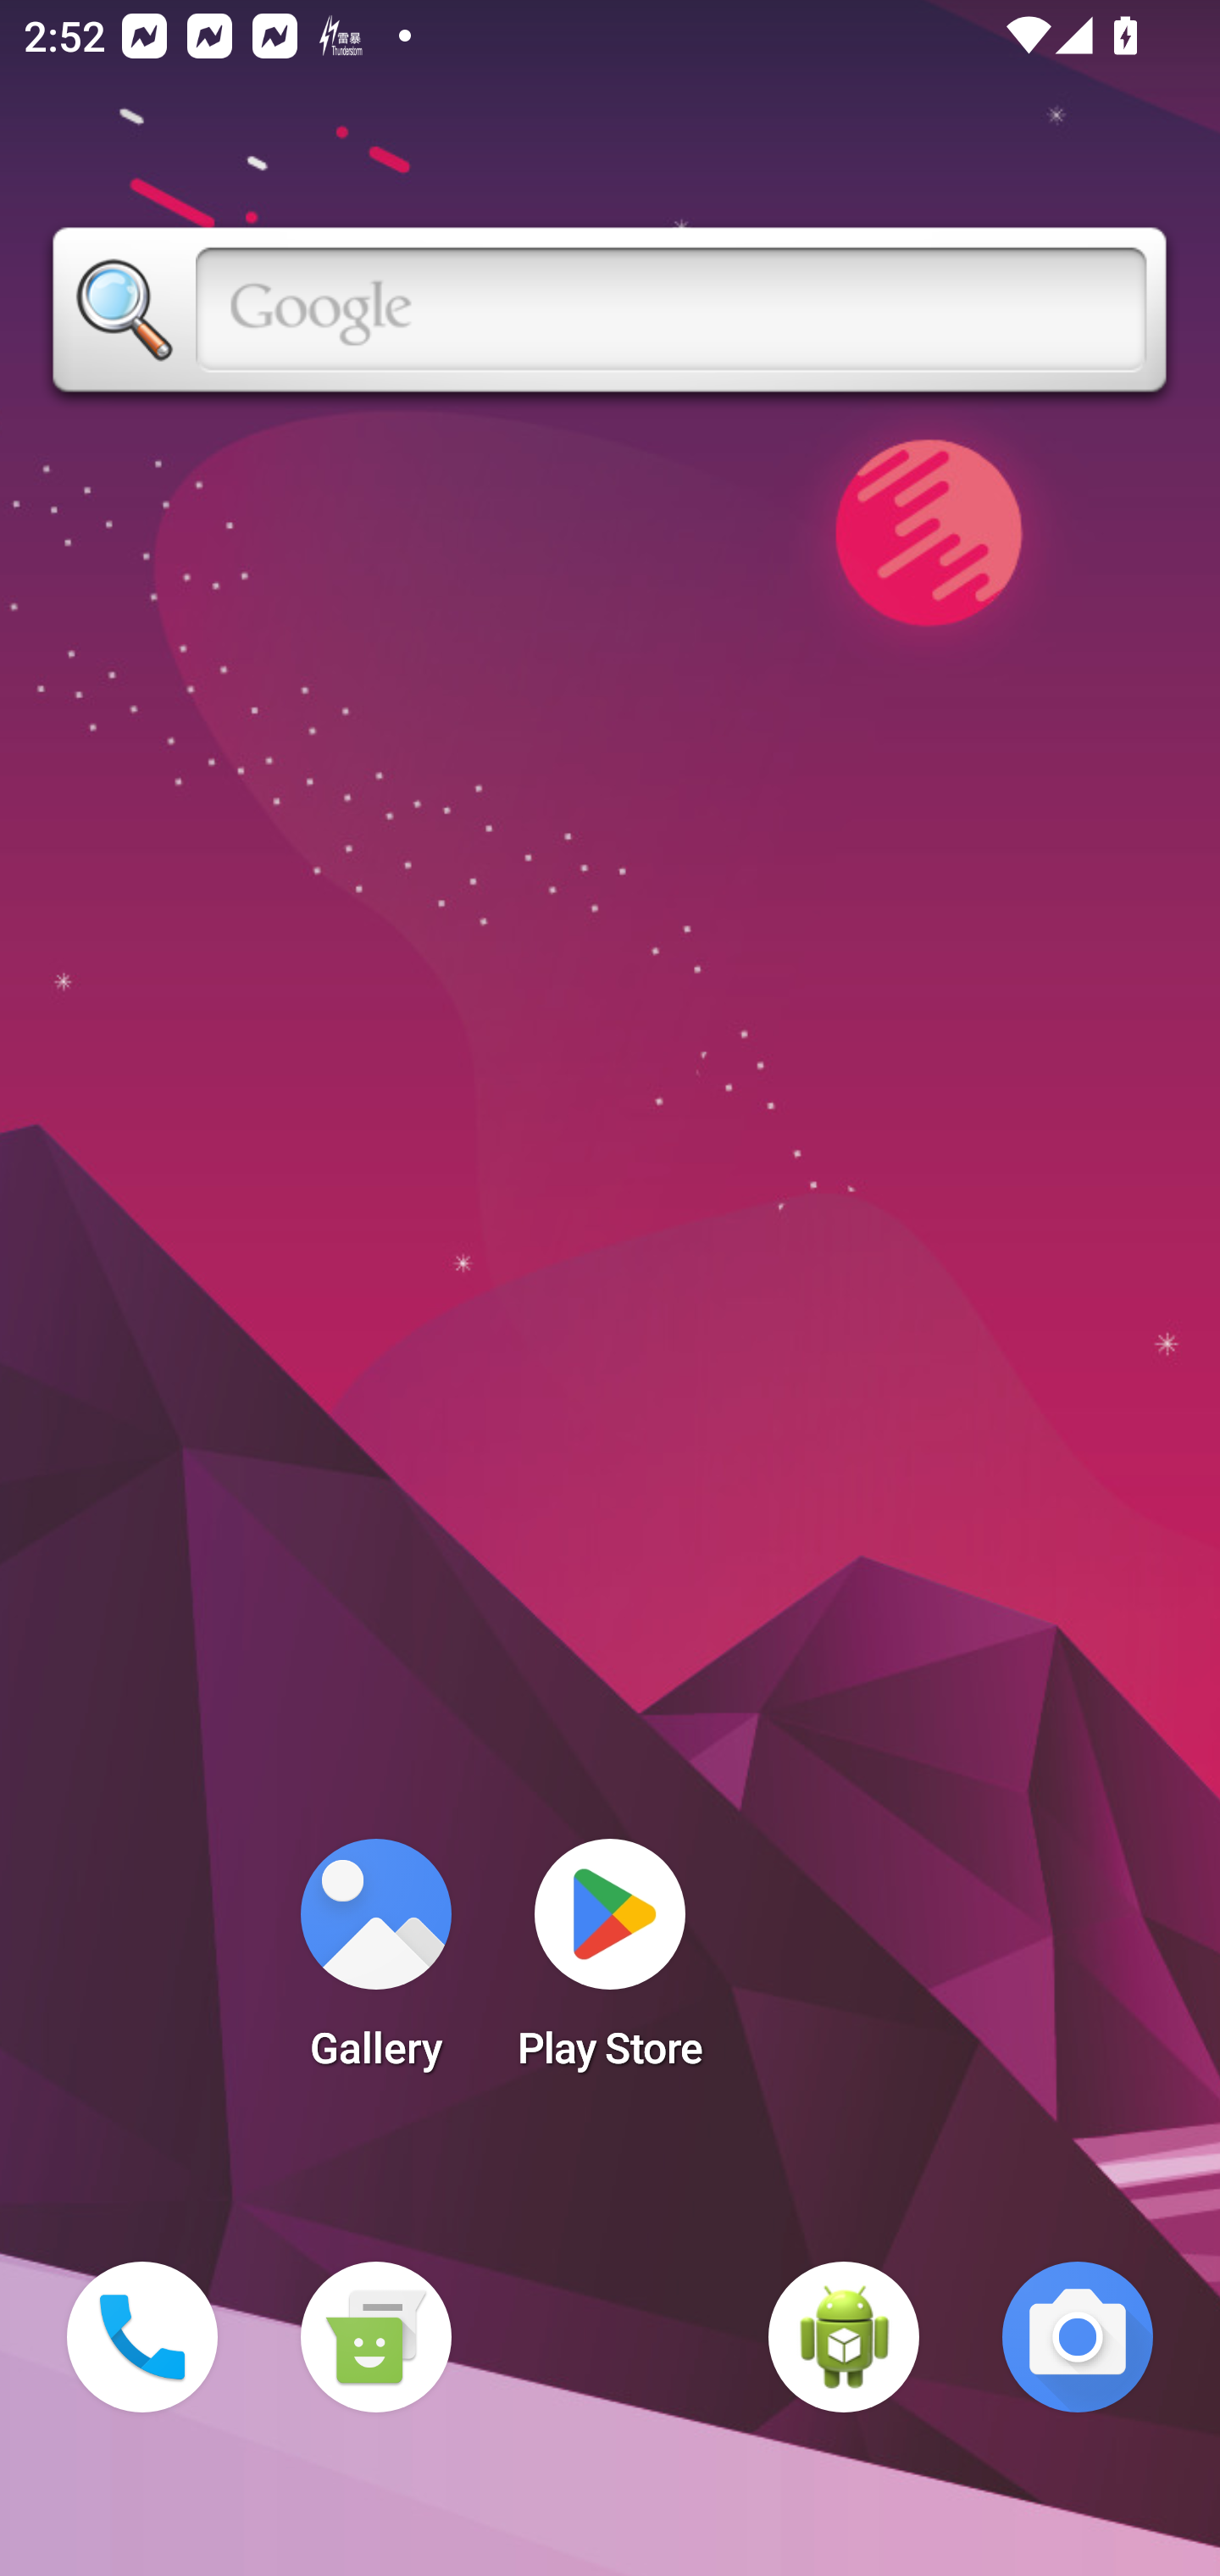  What do you see at coordinates (1078, 2337) in the screenshot?
I see `Camera` at bounding box center [1078, 2337].